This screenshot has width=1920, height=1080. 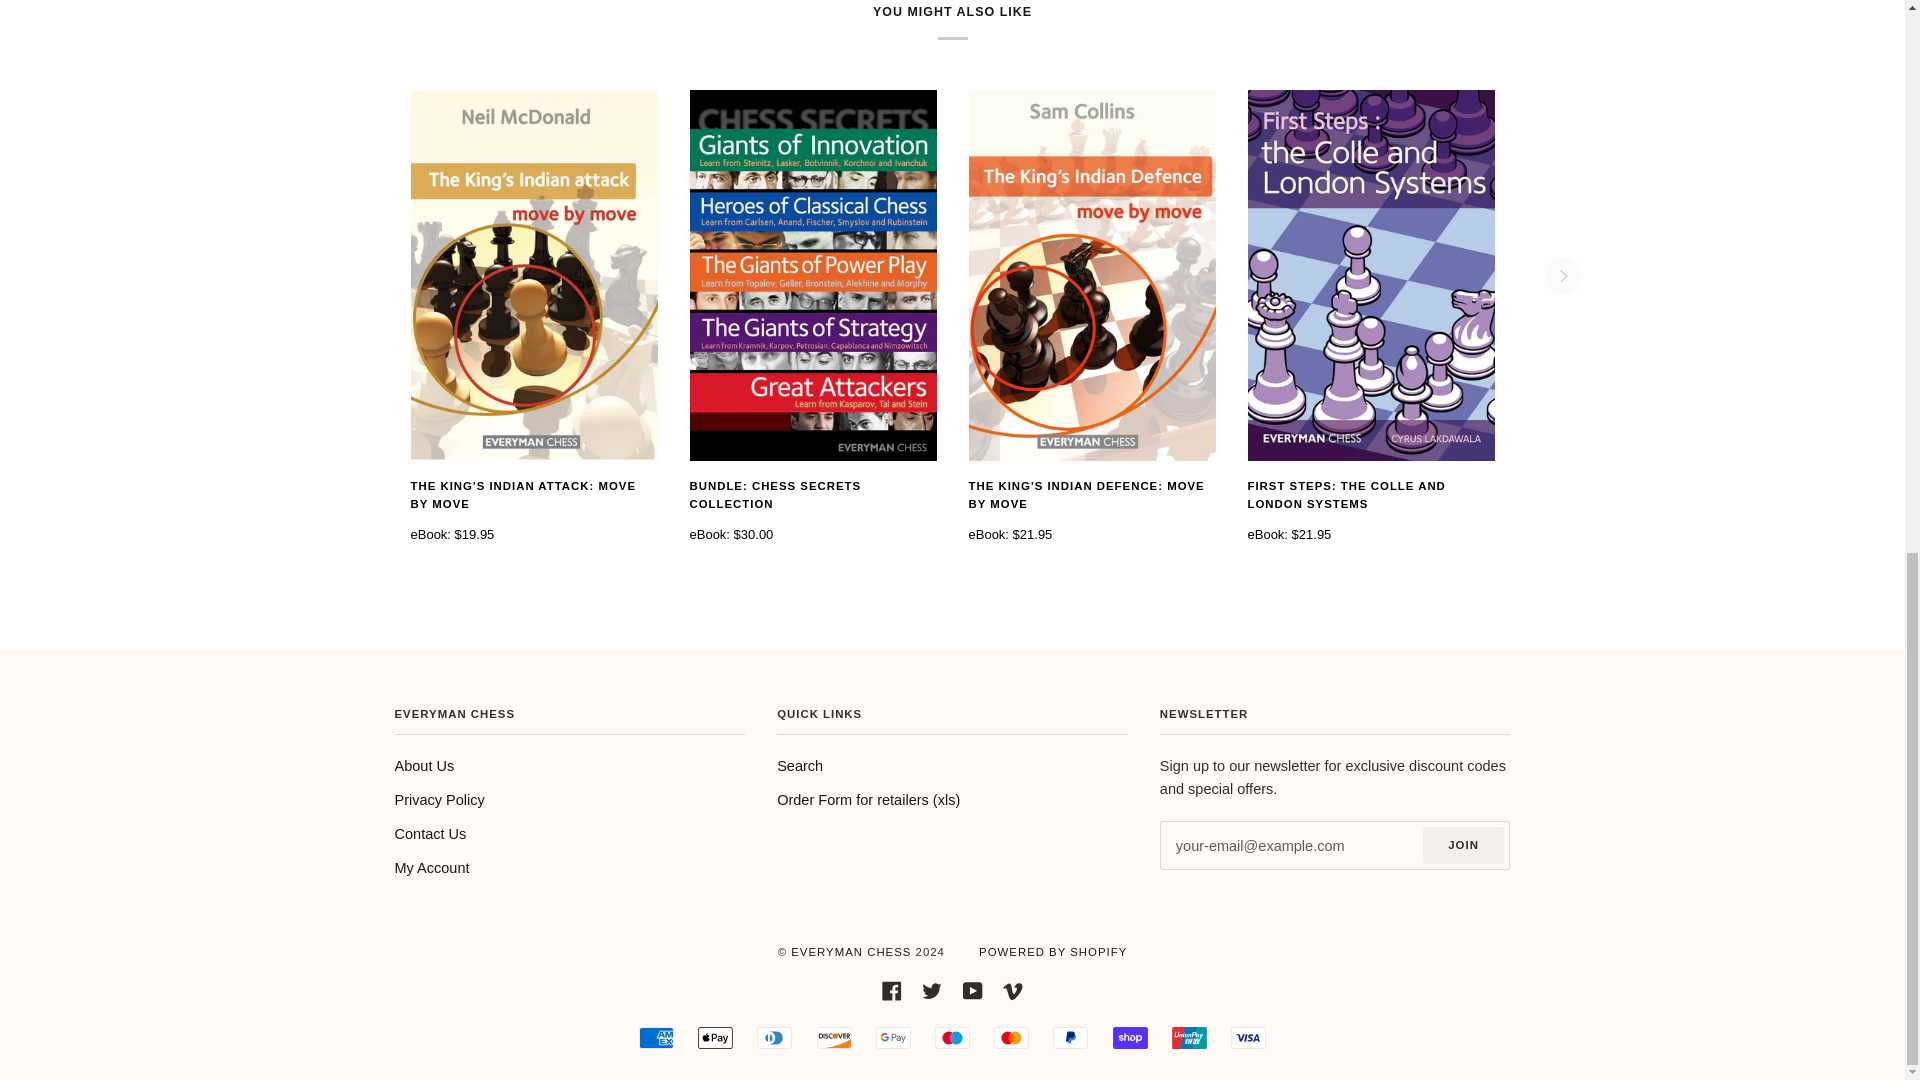 What do you see at coordinates (834, 1038) in the screenshot?
I see `DISCOVER` at bounding box center [834, 1038].